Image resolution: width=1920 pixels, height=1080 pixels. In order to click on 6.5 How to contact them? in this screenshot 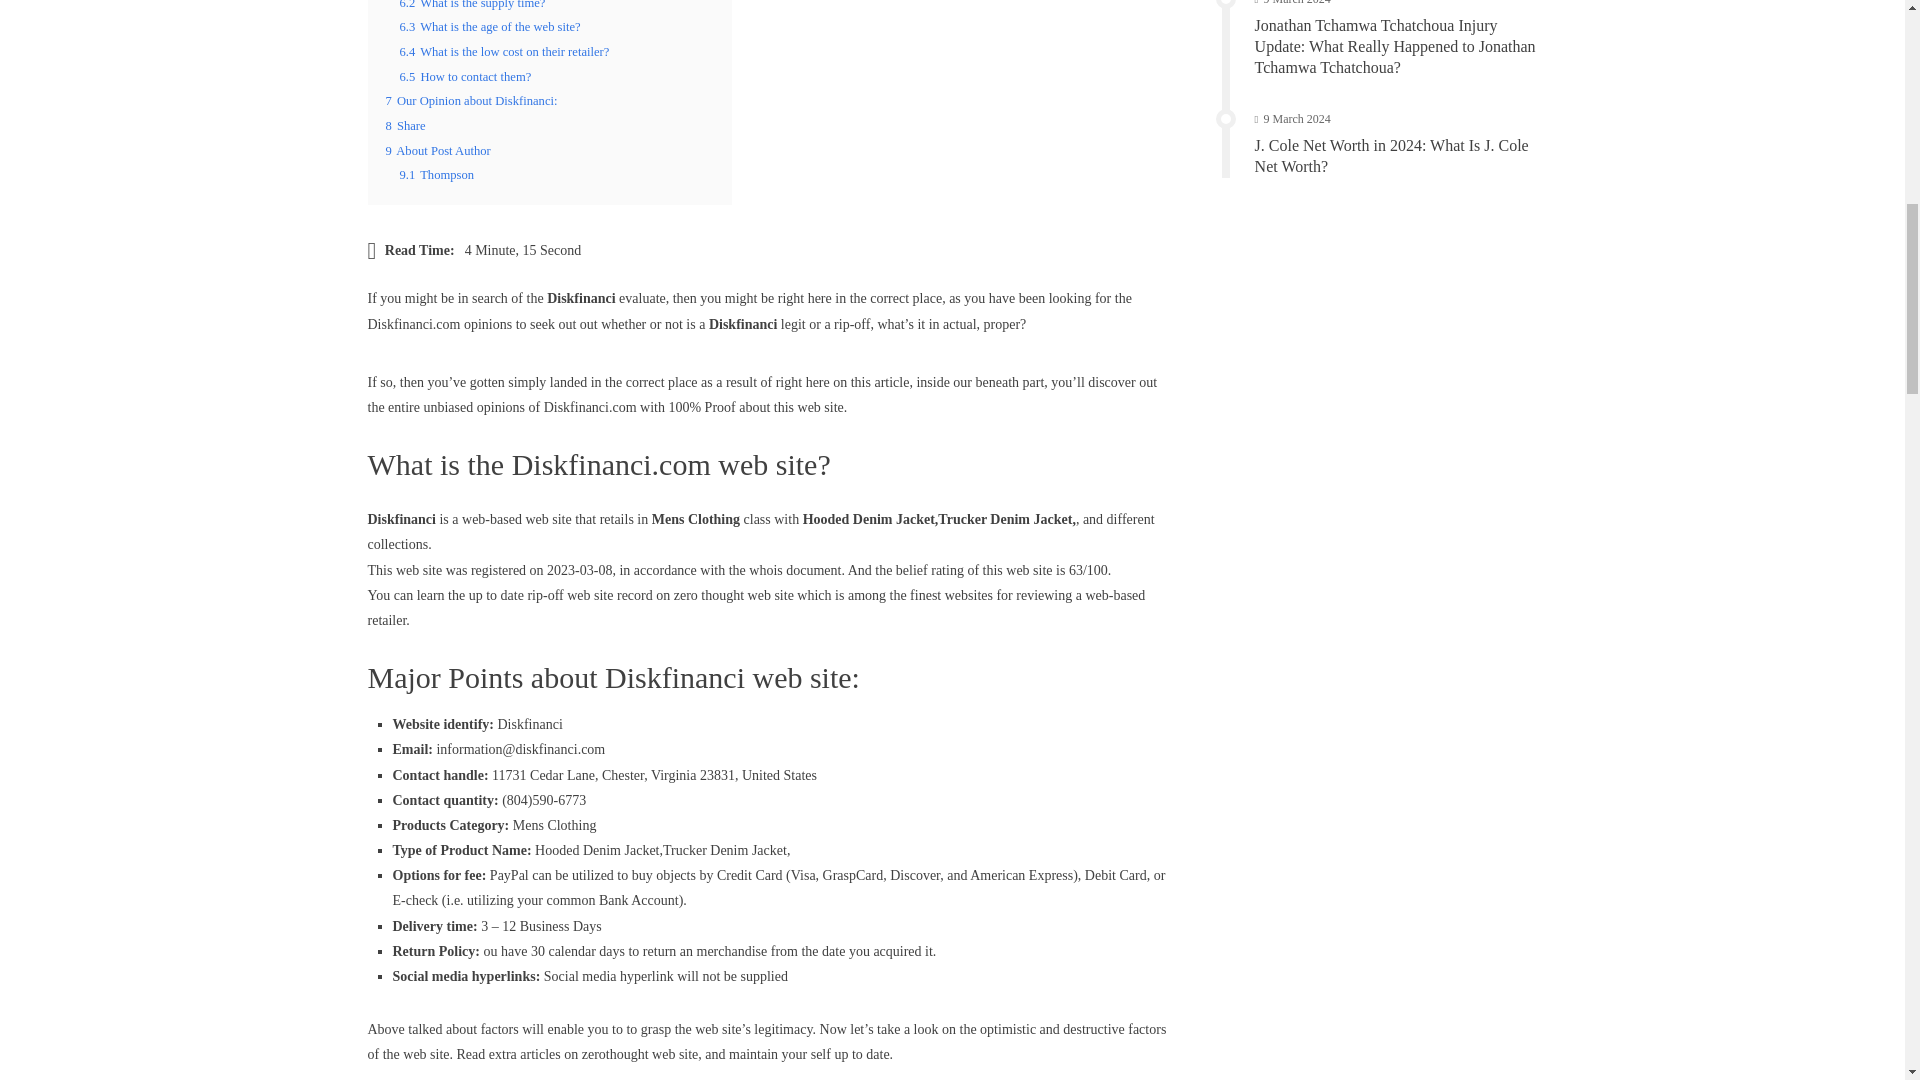, I will do `click(465, 77)`.